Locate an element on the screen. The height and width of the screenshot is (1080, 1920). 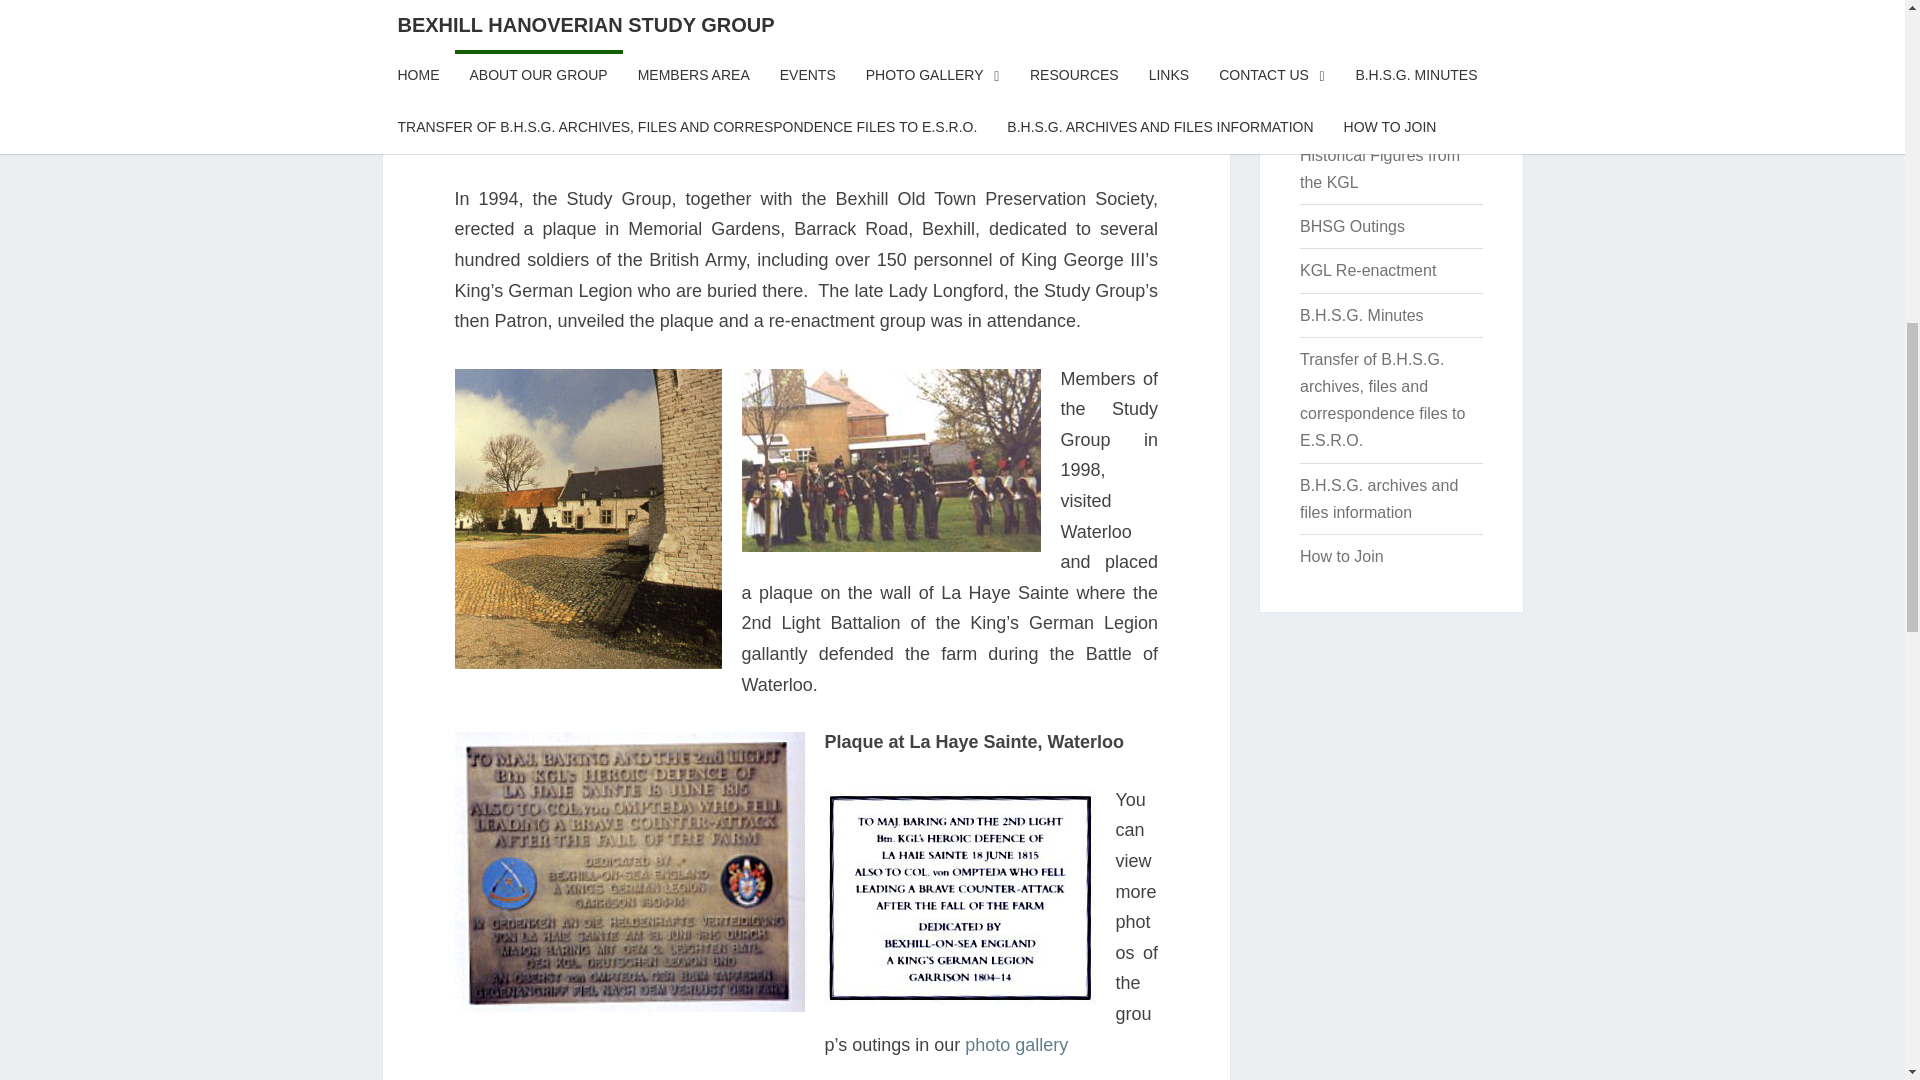
photo gallery is located at coordinates (1016, 1044).